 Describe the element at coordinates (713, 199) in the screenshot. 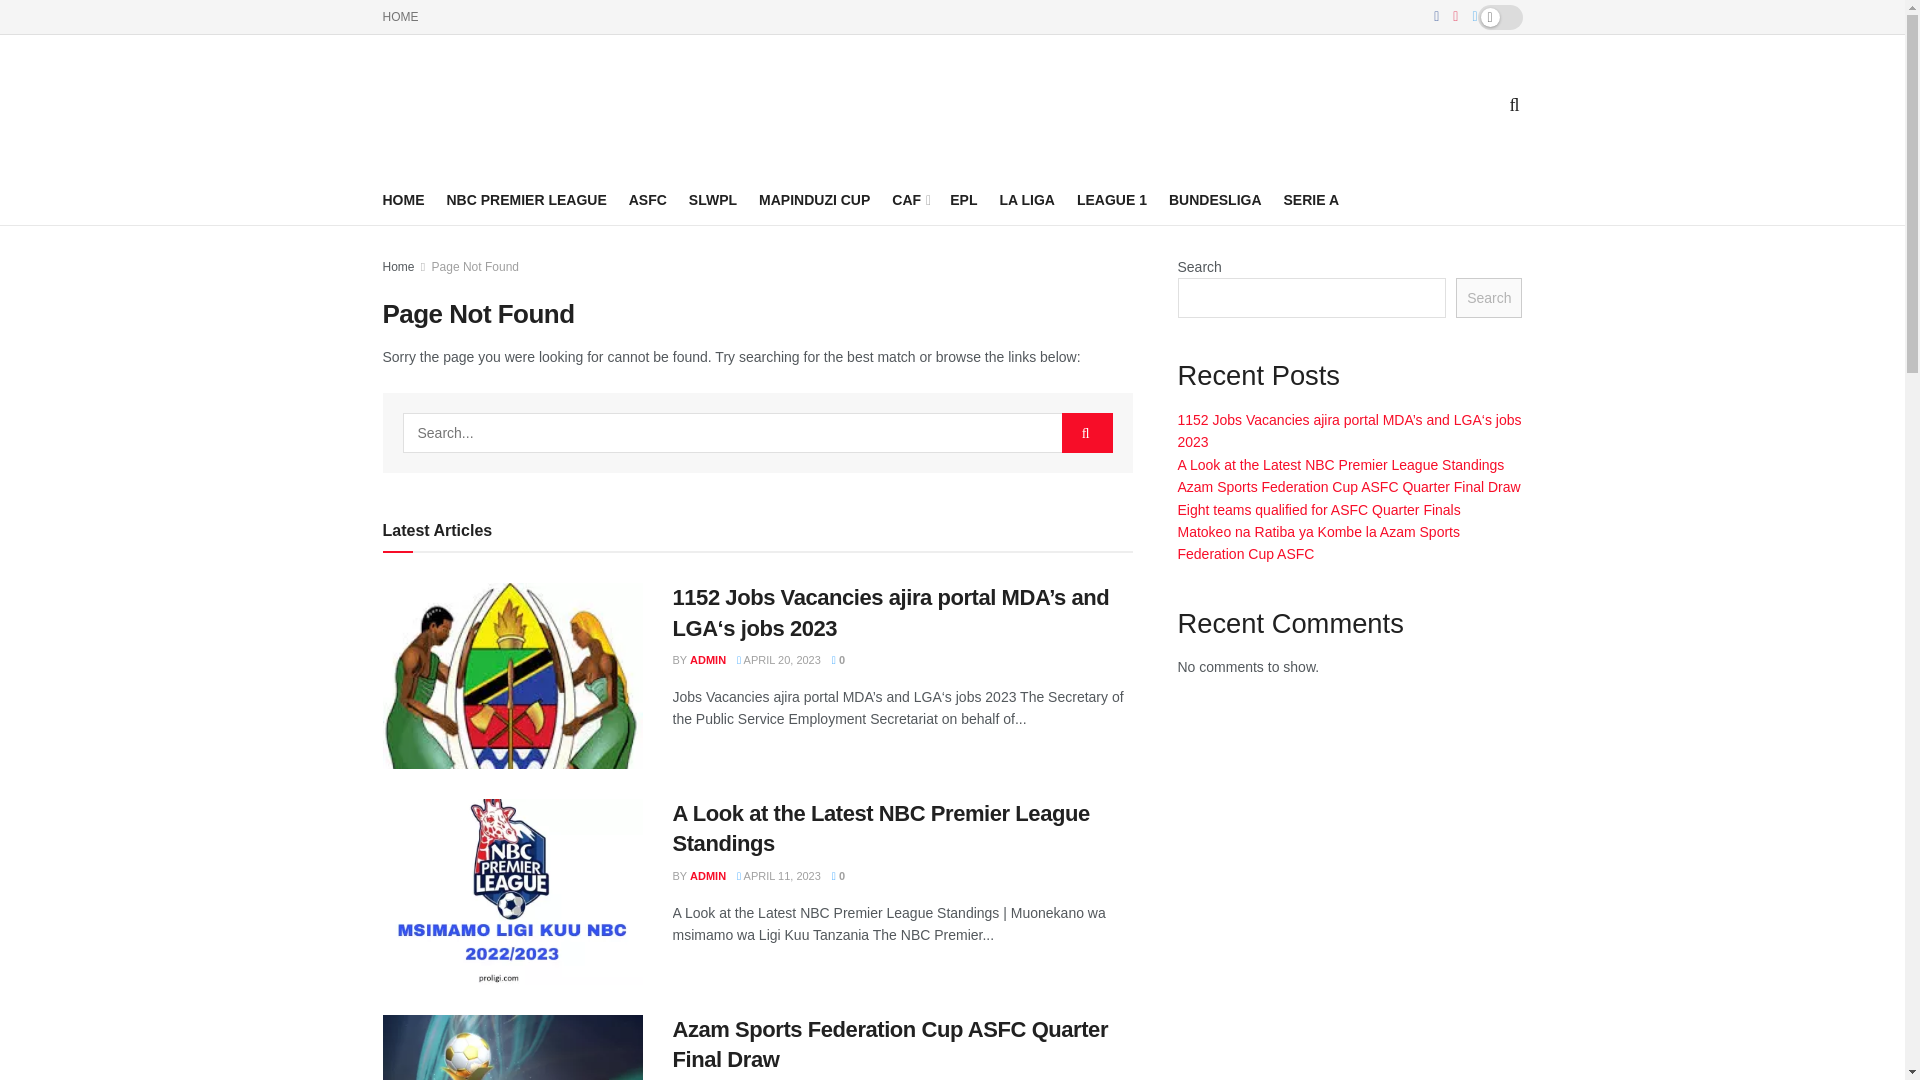

I see `SLWPL` at that location.